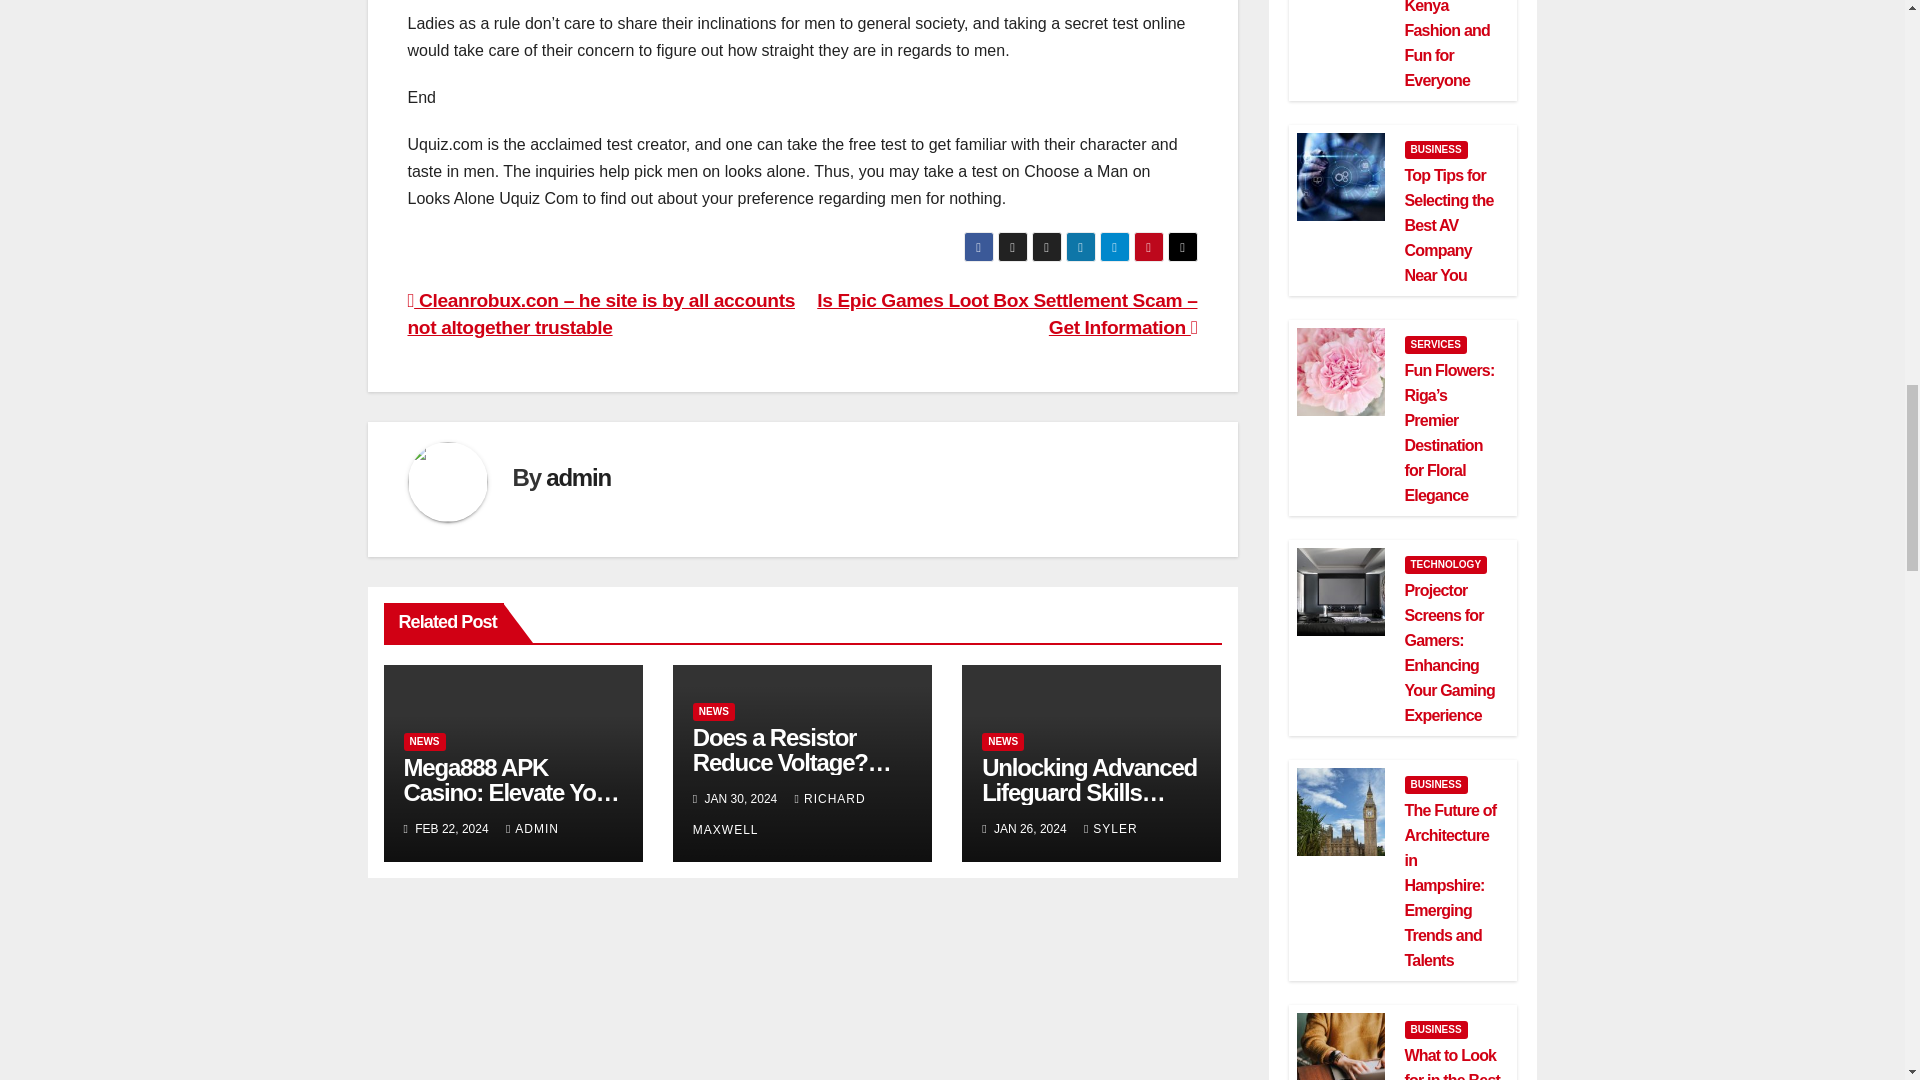  What do you see at coordinates (1002, 742) in the screenshot?
I see `NEWS` at bounding box center [1002, 742].